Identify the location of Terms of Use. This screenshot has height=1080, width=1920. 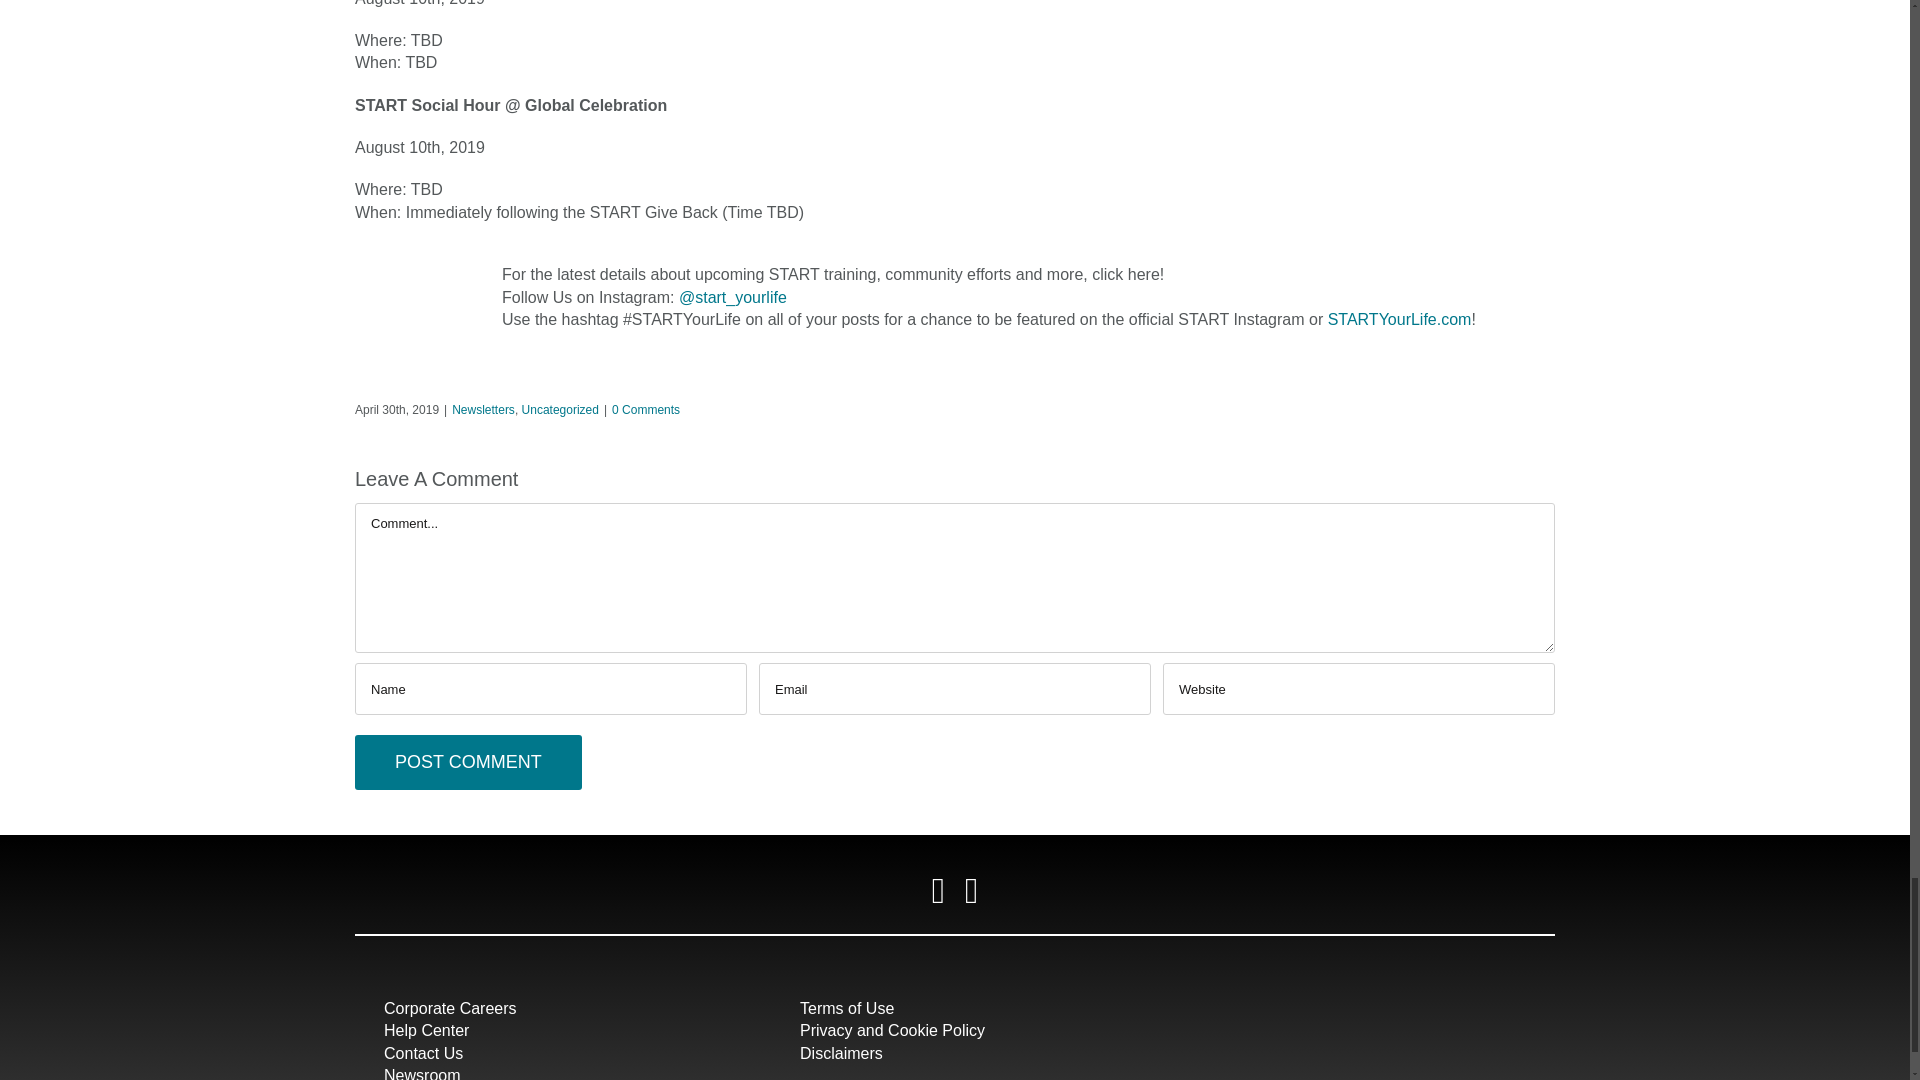
(847, 1008).